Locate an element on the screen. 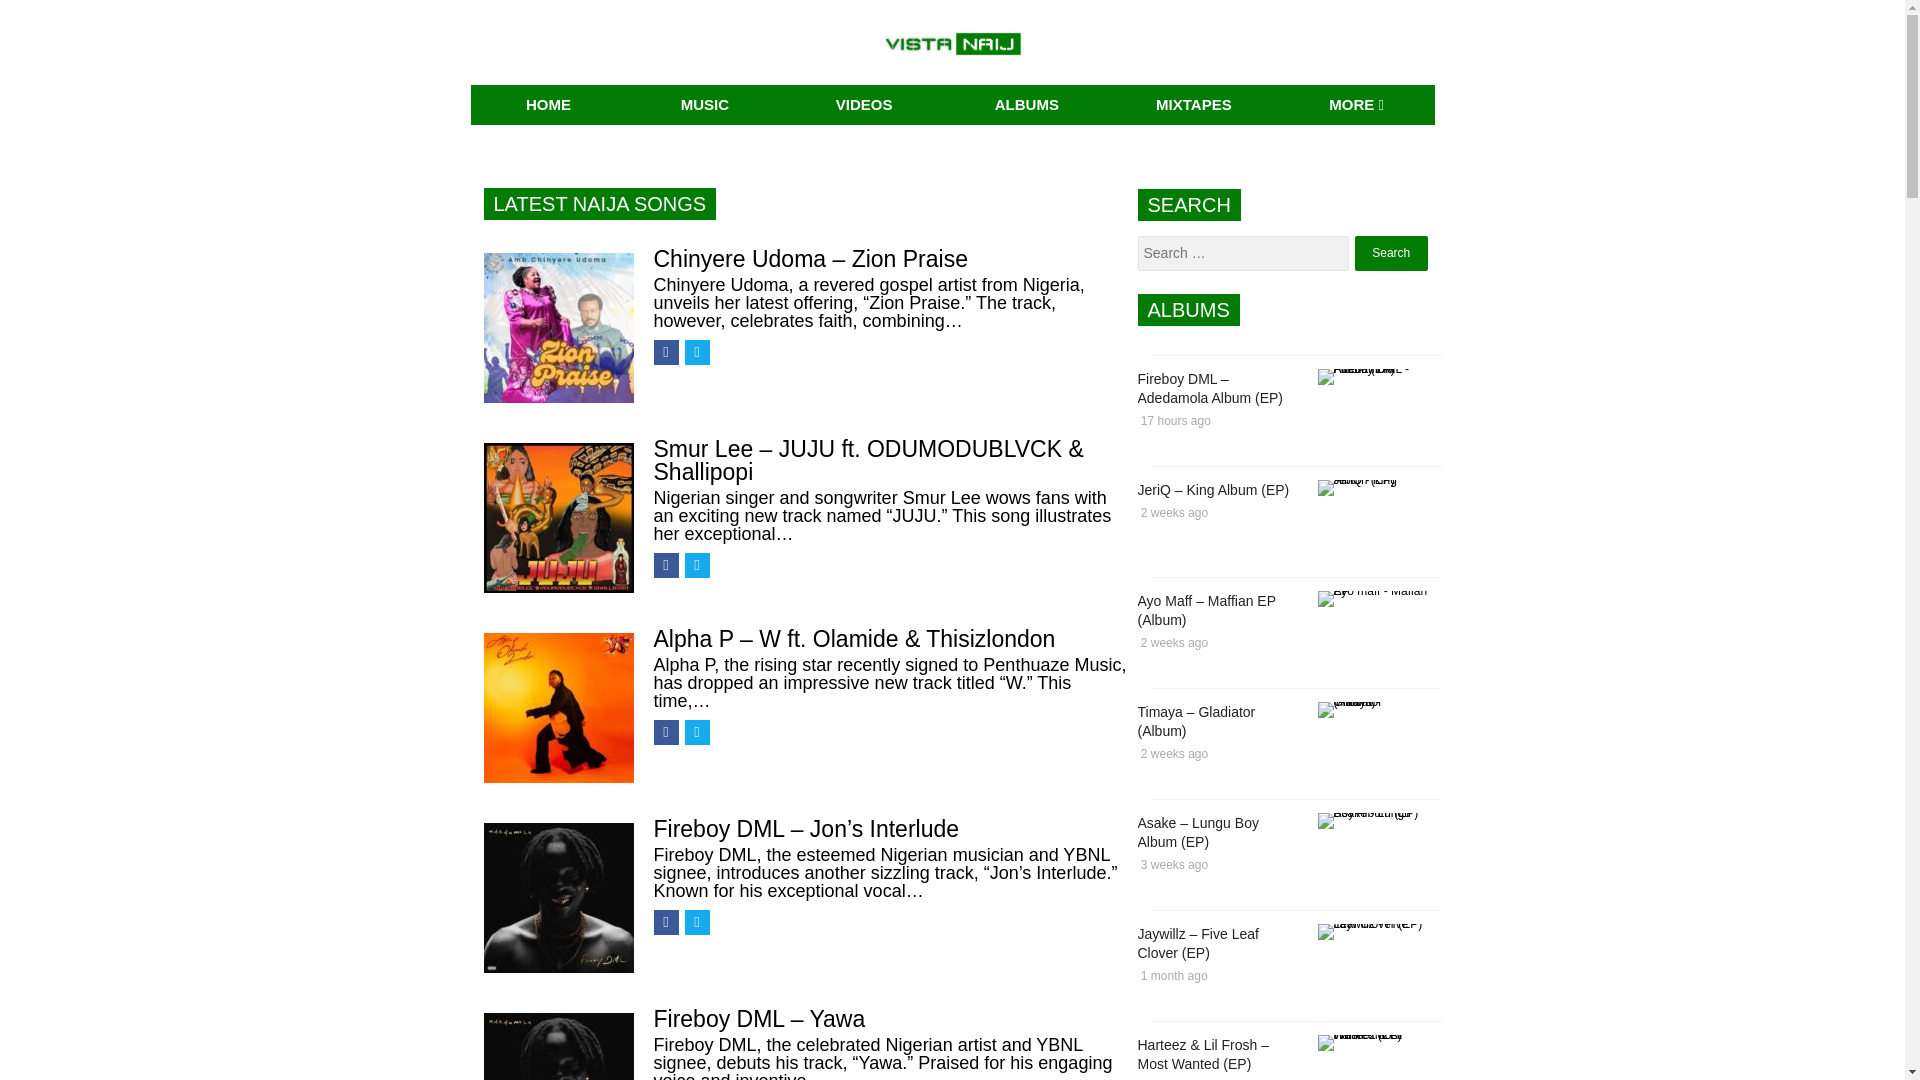 The width and height of the screenshot is (1920, 1080). ALBUMS is located at coordinates (1026, 105).